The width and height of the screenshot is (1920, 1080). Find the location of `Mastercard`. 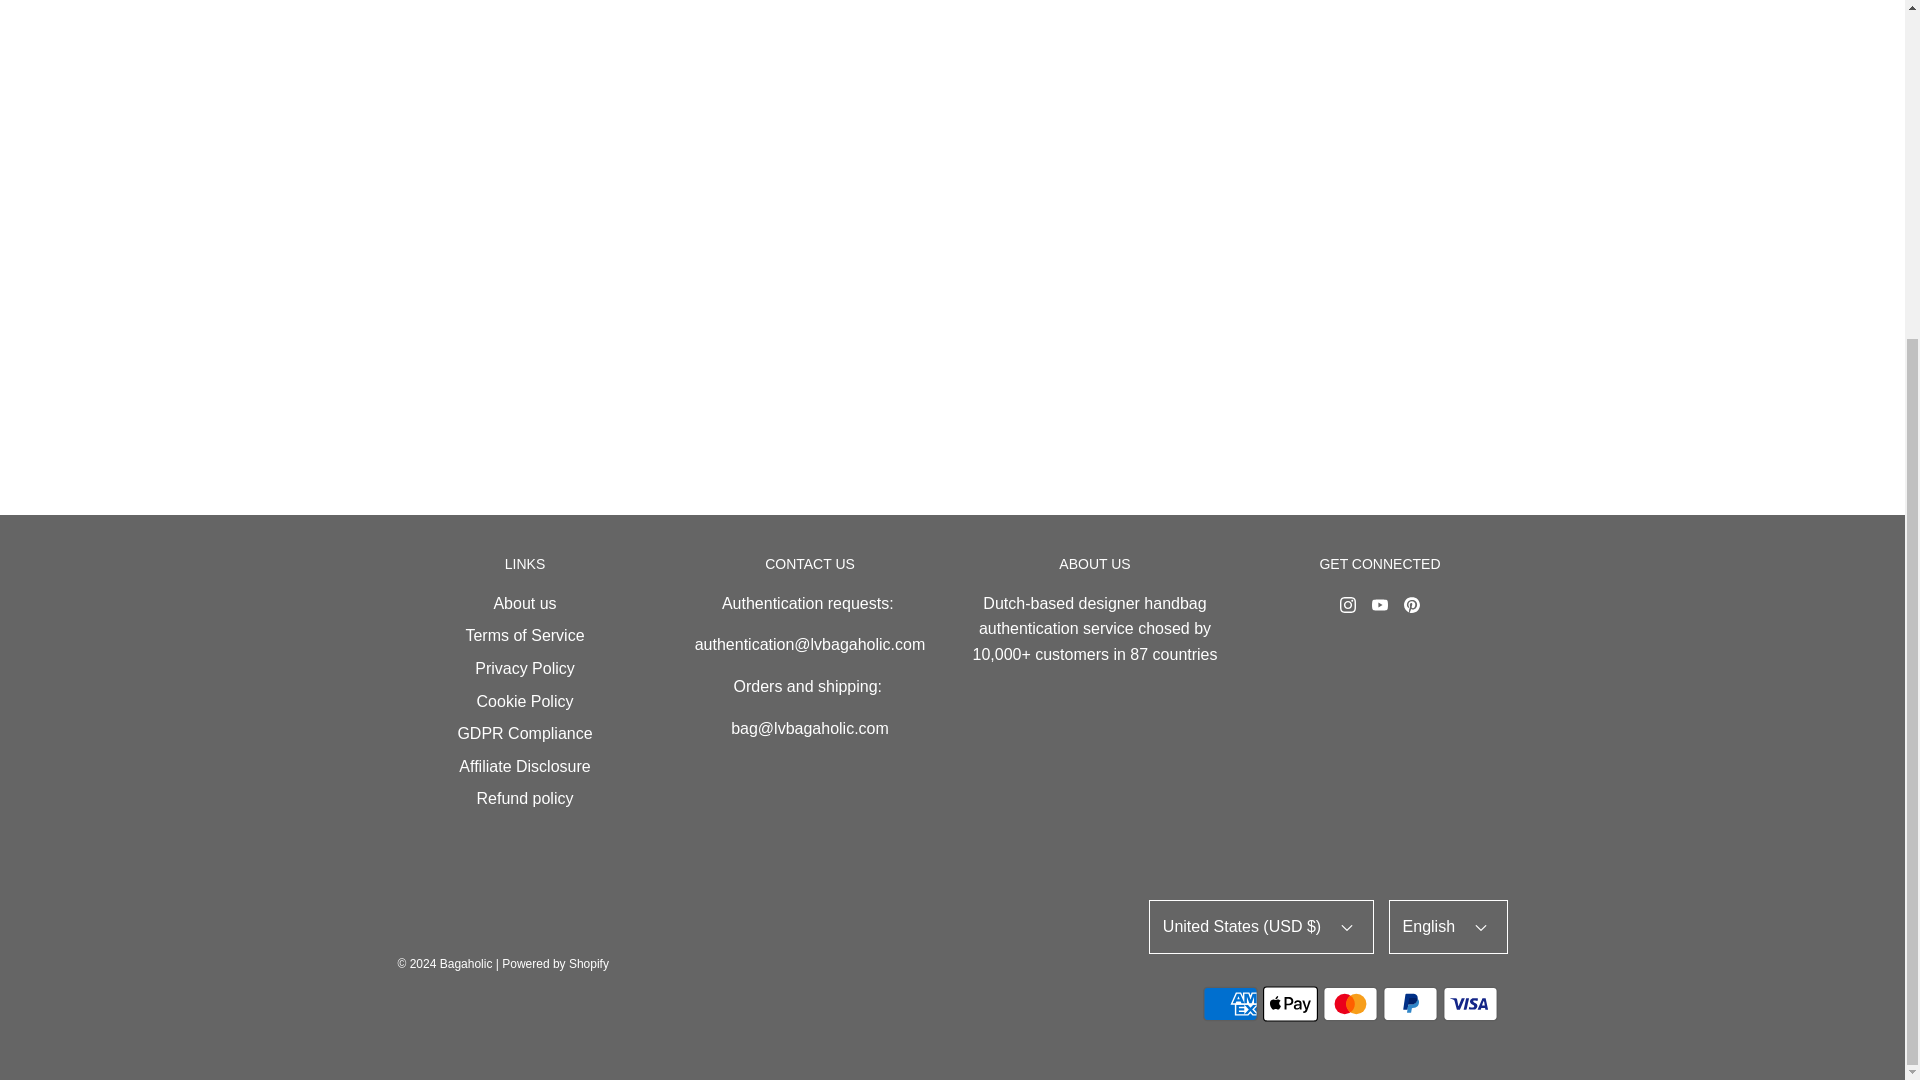

Mastercard is located at coordinates (1350, 1003).